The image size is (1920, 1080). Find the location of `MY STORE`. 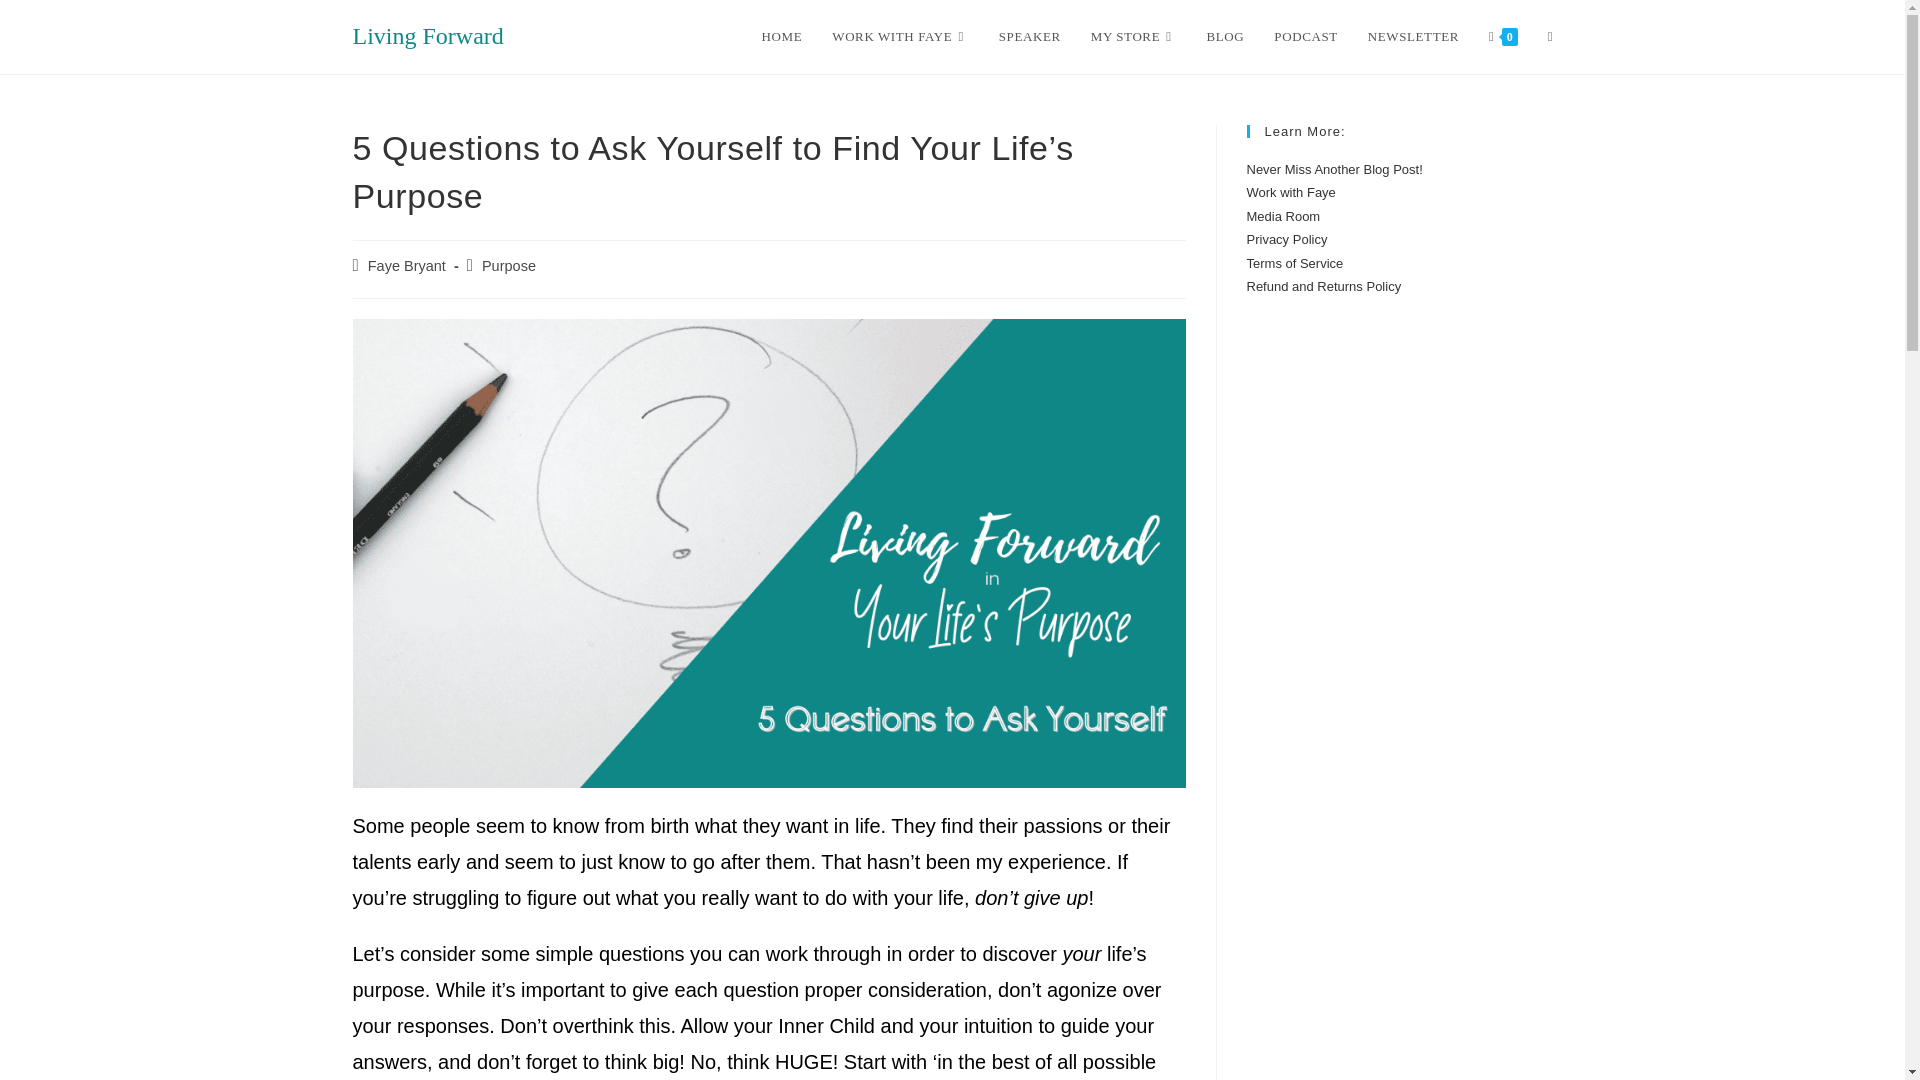

MY STORE is located at coordinates (1134, 37).